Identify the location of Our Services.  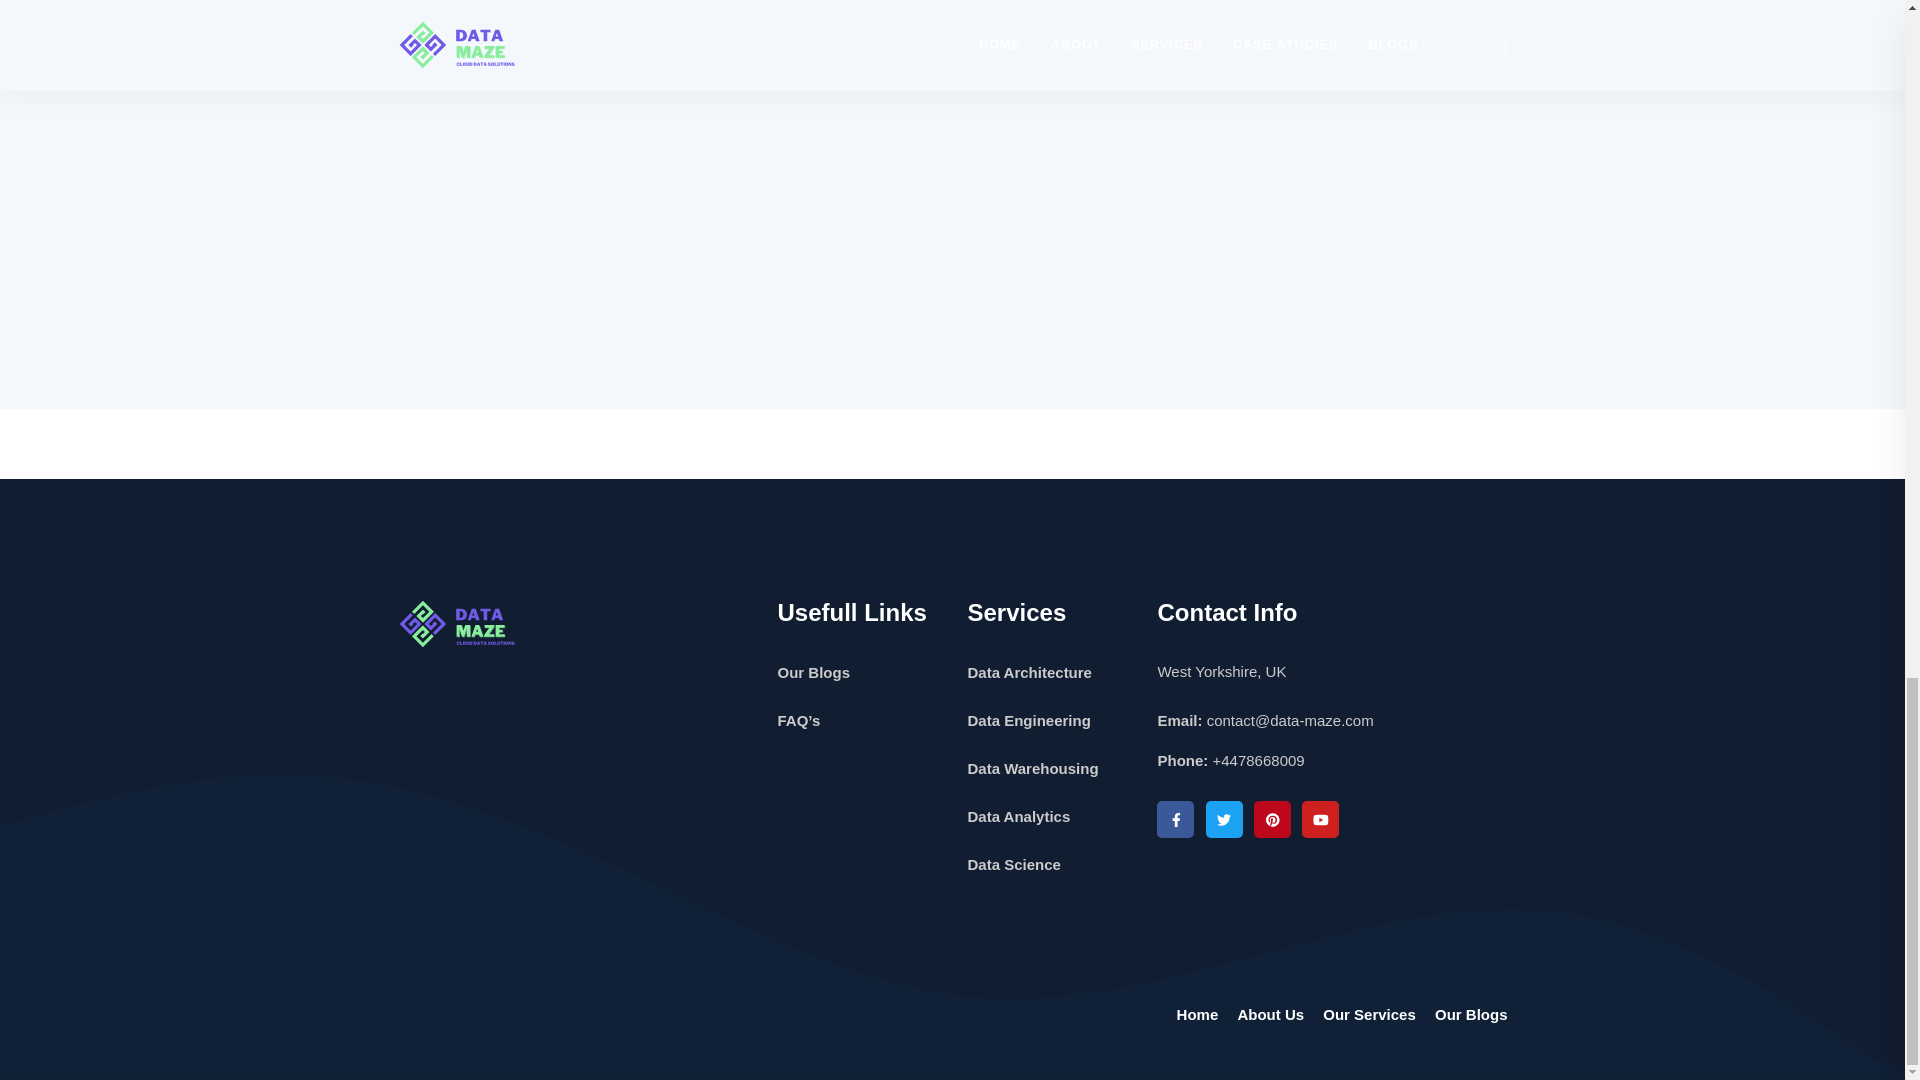
(1369, 1014).